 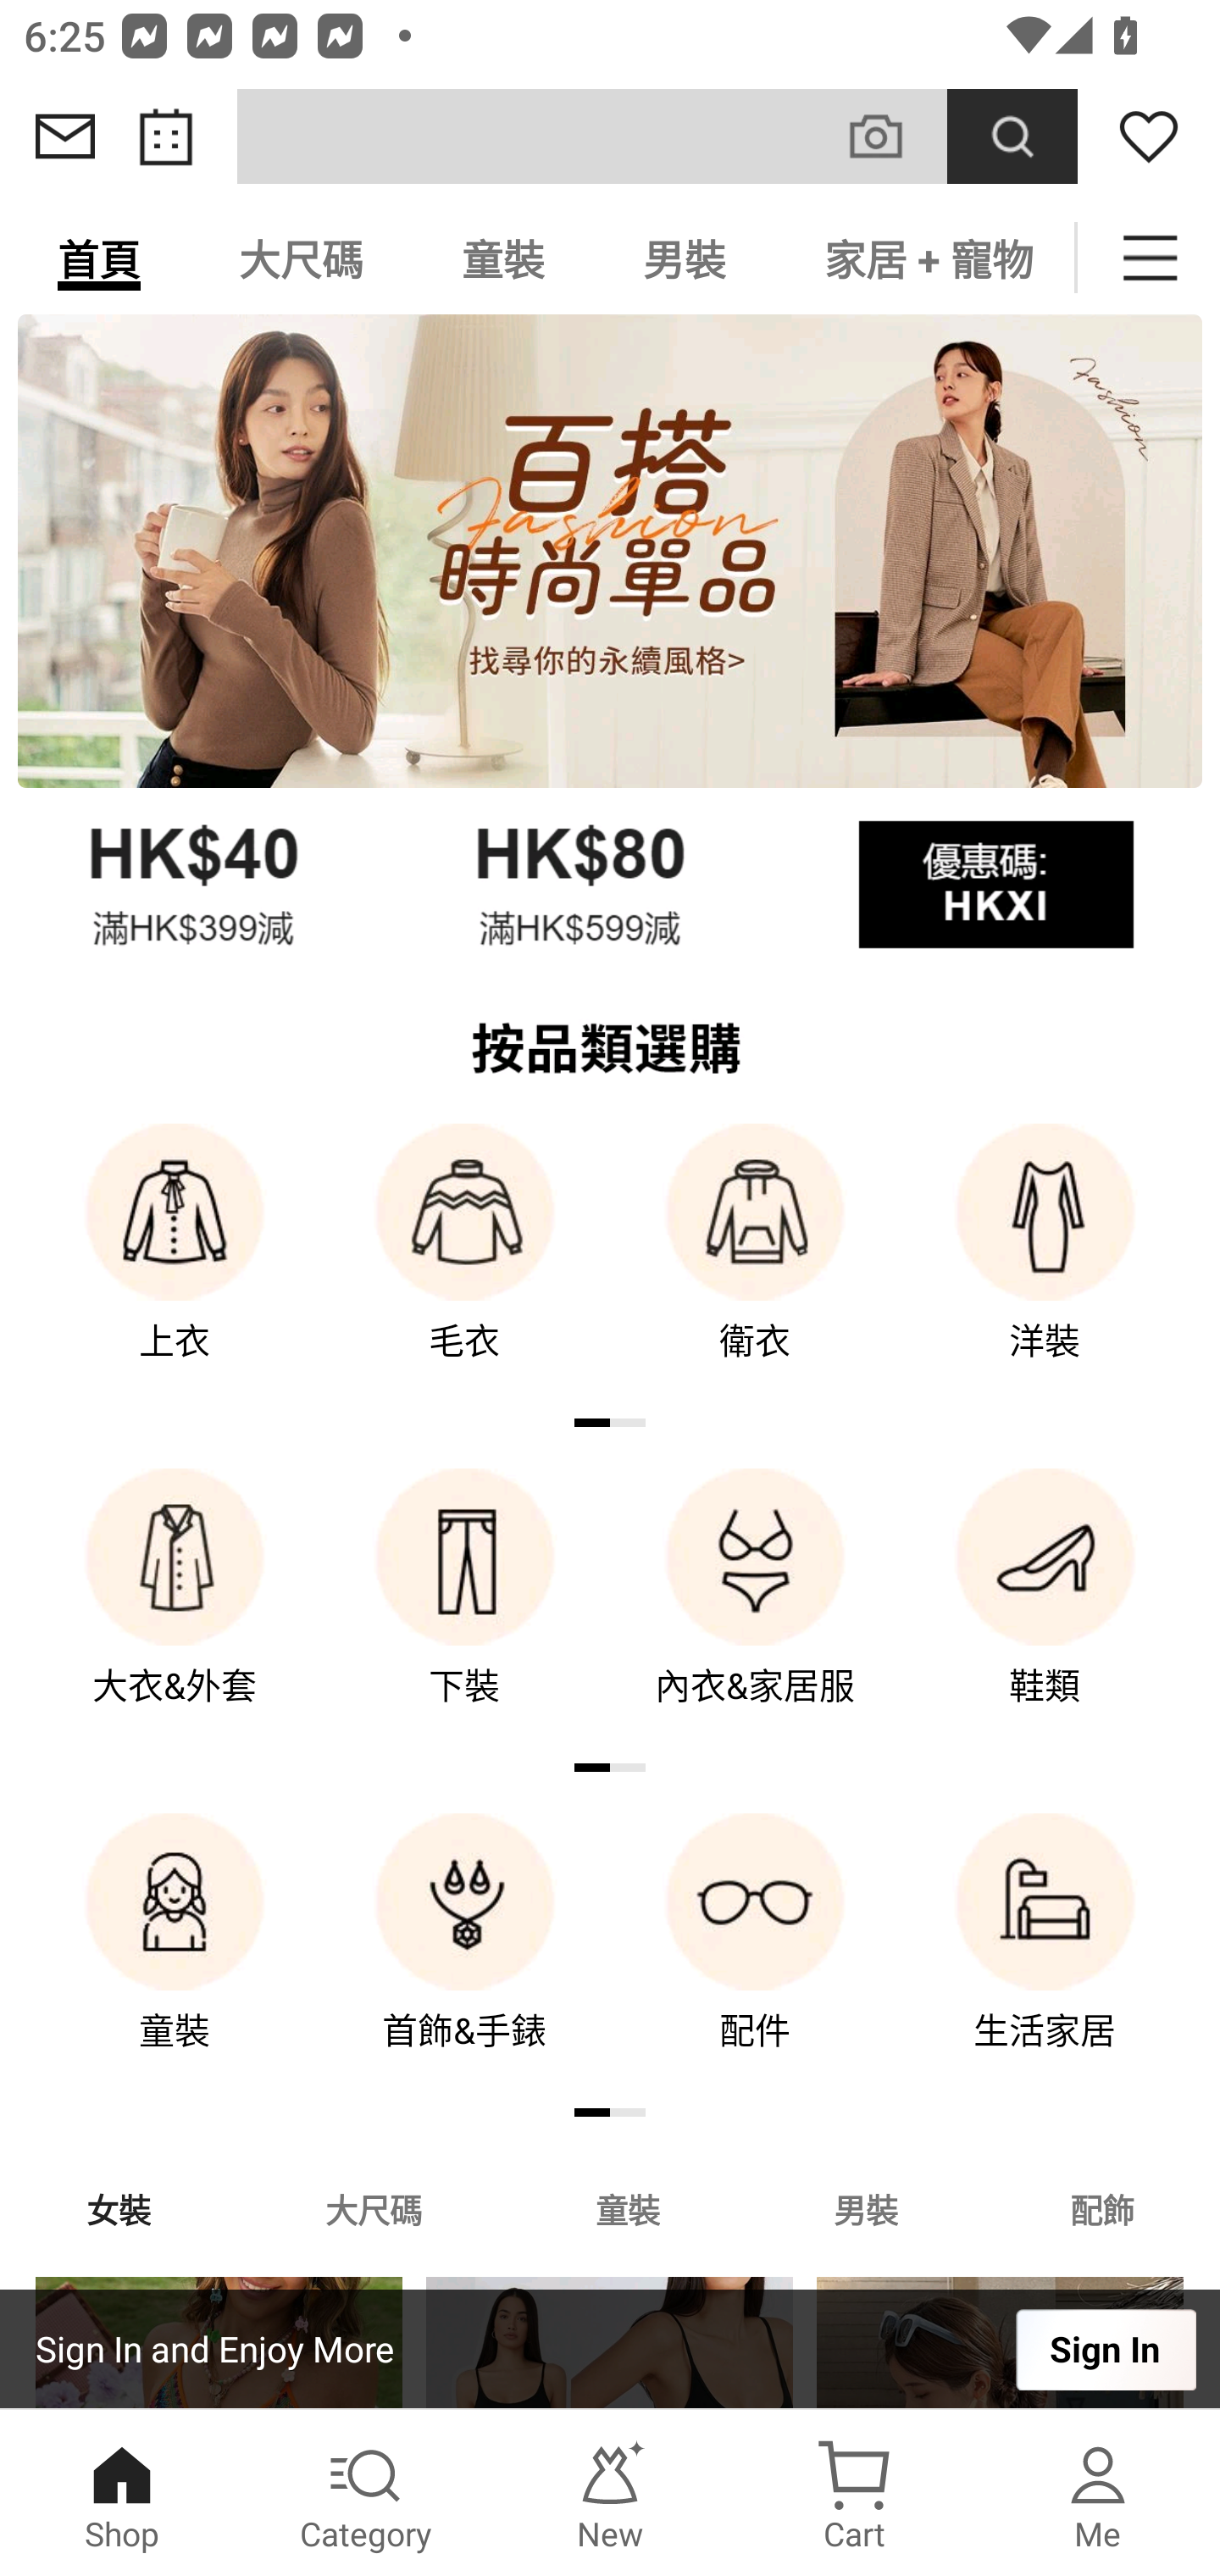 I want to click on 配件, so click(x=755, y=1955).